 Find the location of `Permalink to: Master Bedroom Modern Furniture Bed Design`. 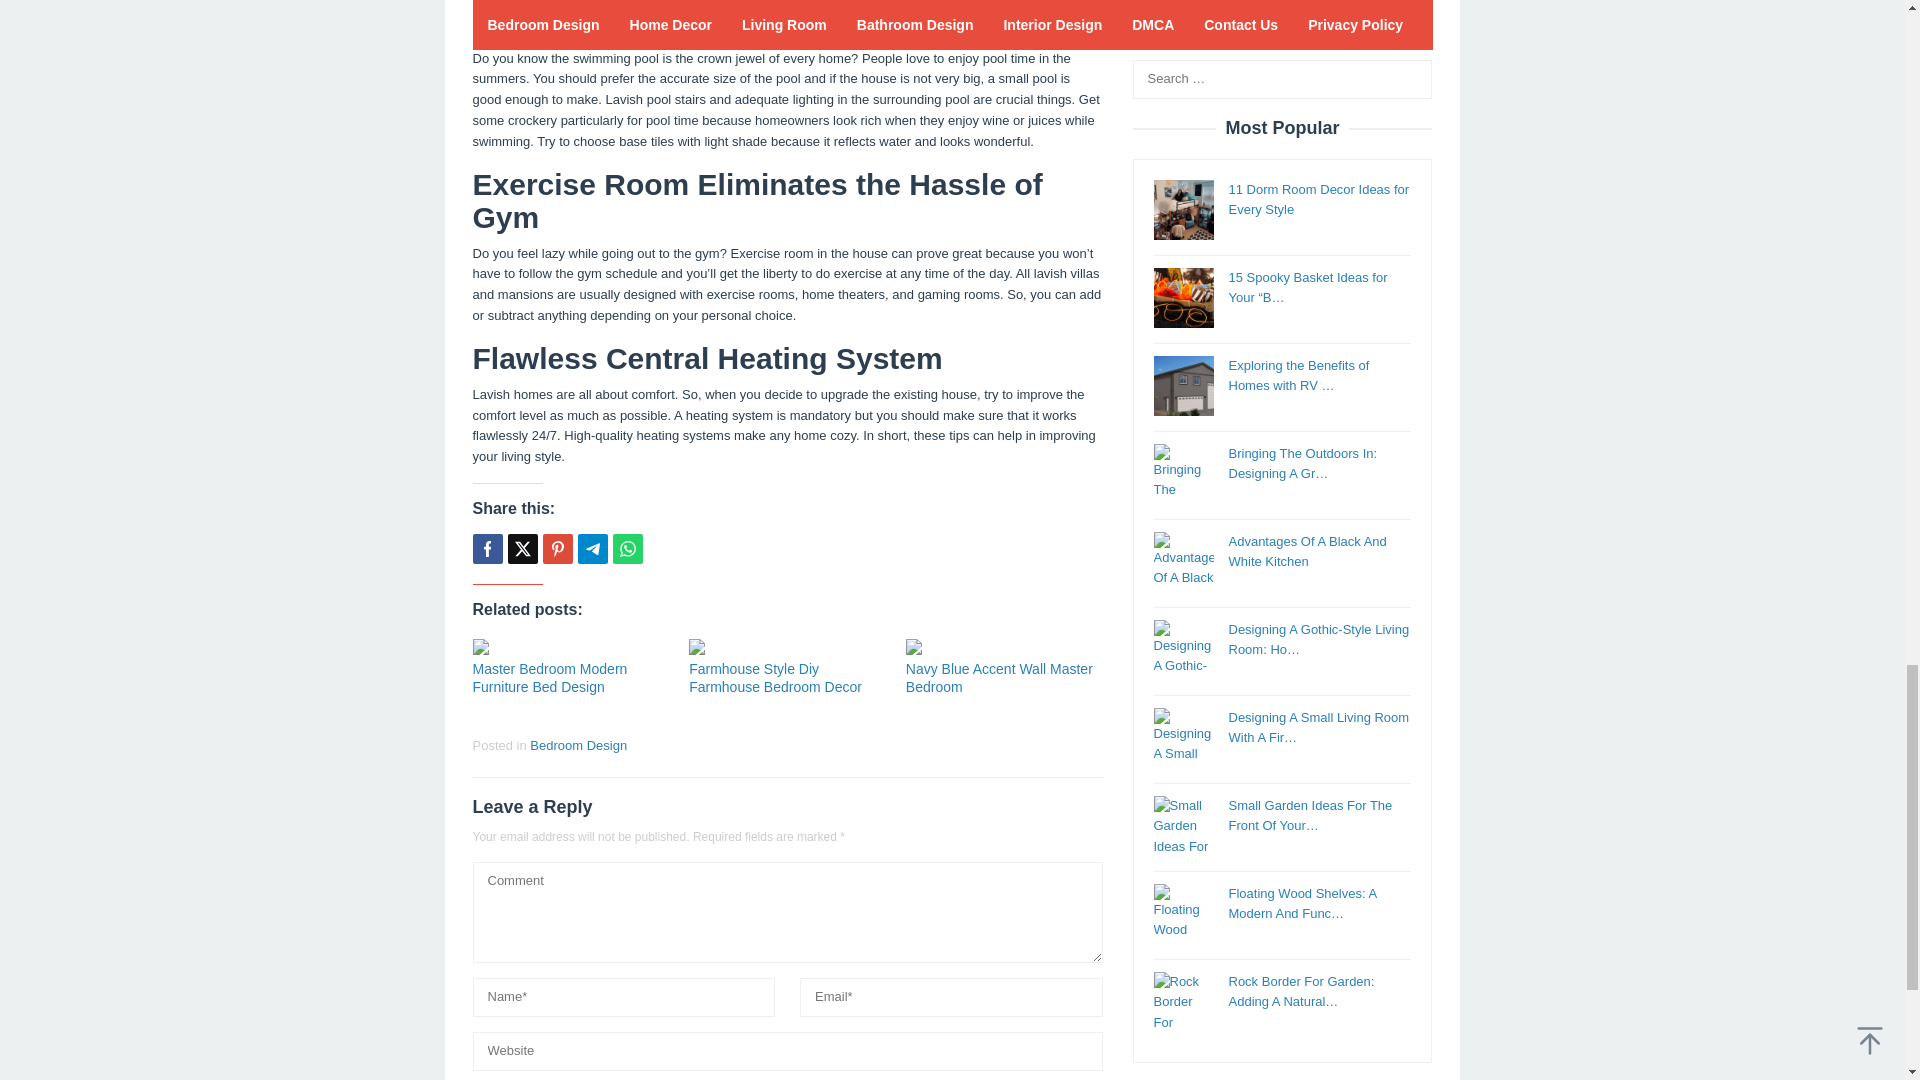

Permalink to: Master Bedroom Modern Furniture Bed Design is located at coordinates (570, 646).